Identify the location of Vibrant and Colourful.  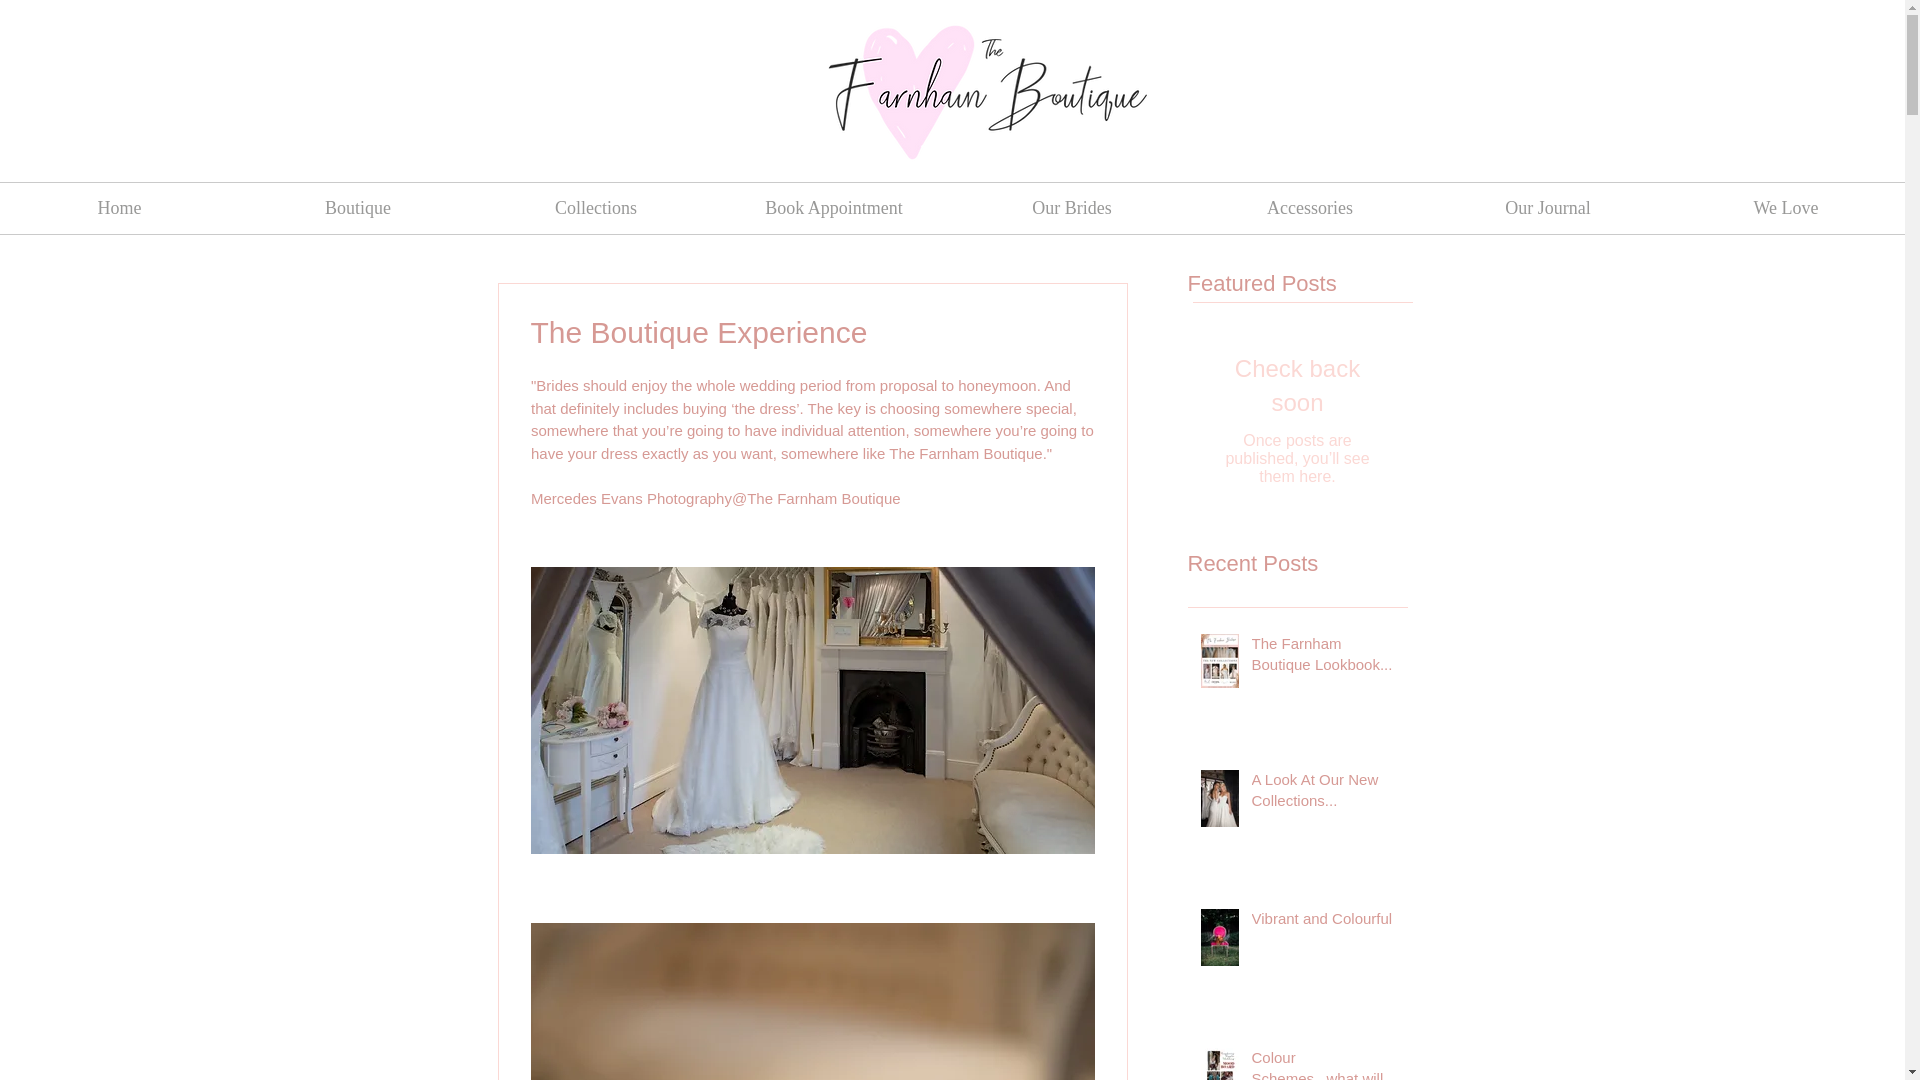
(1323, 922).